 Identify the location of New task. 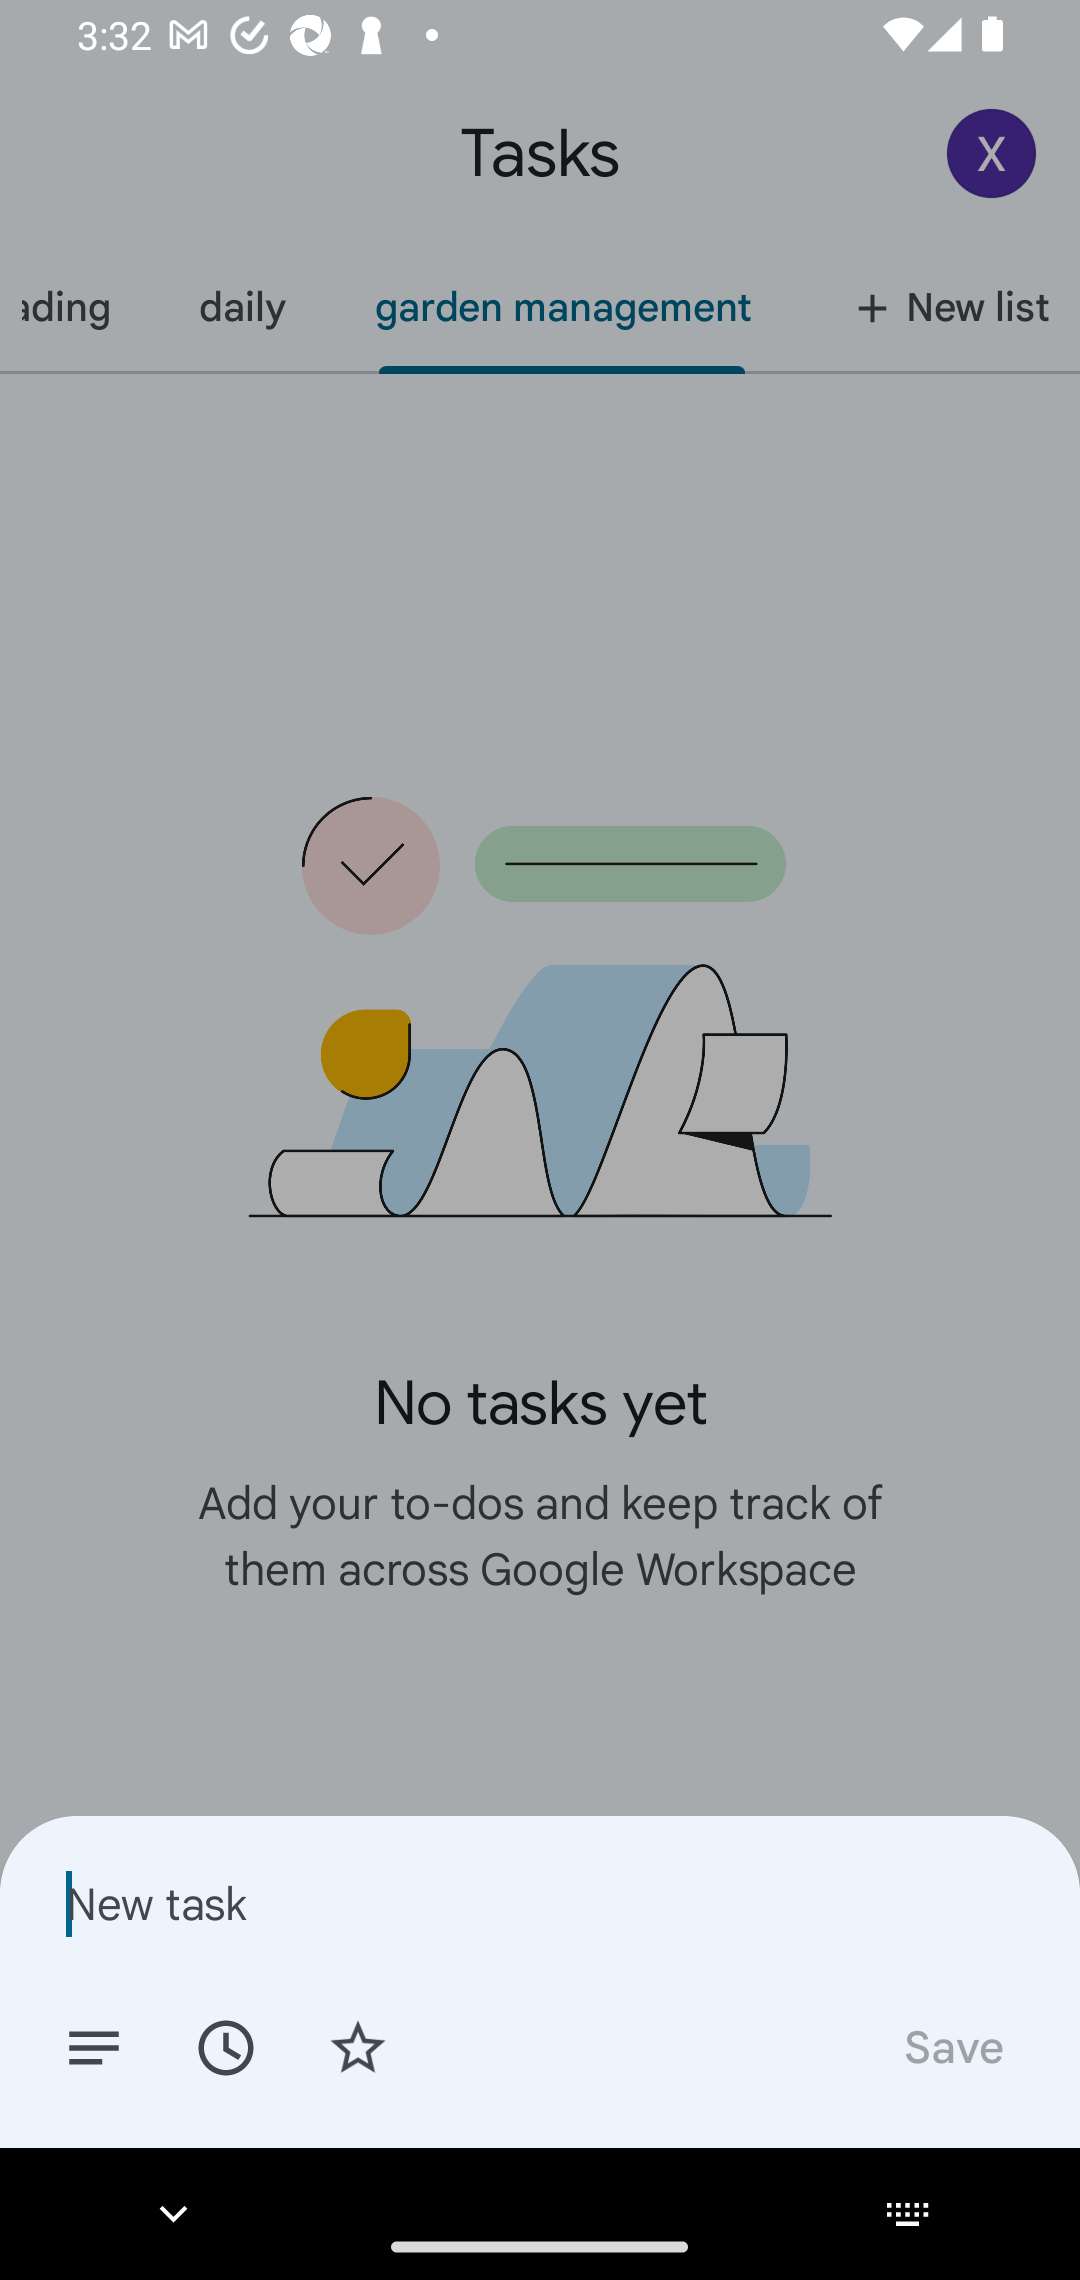
(540, 1903).